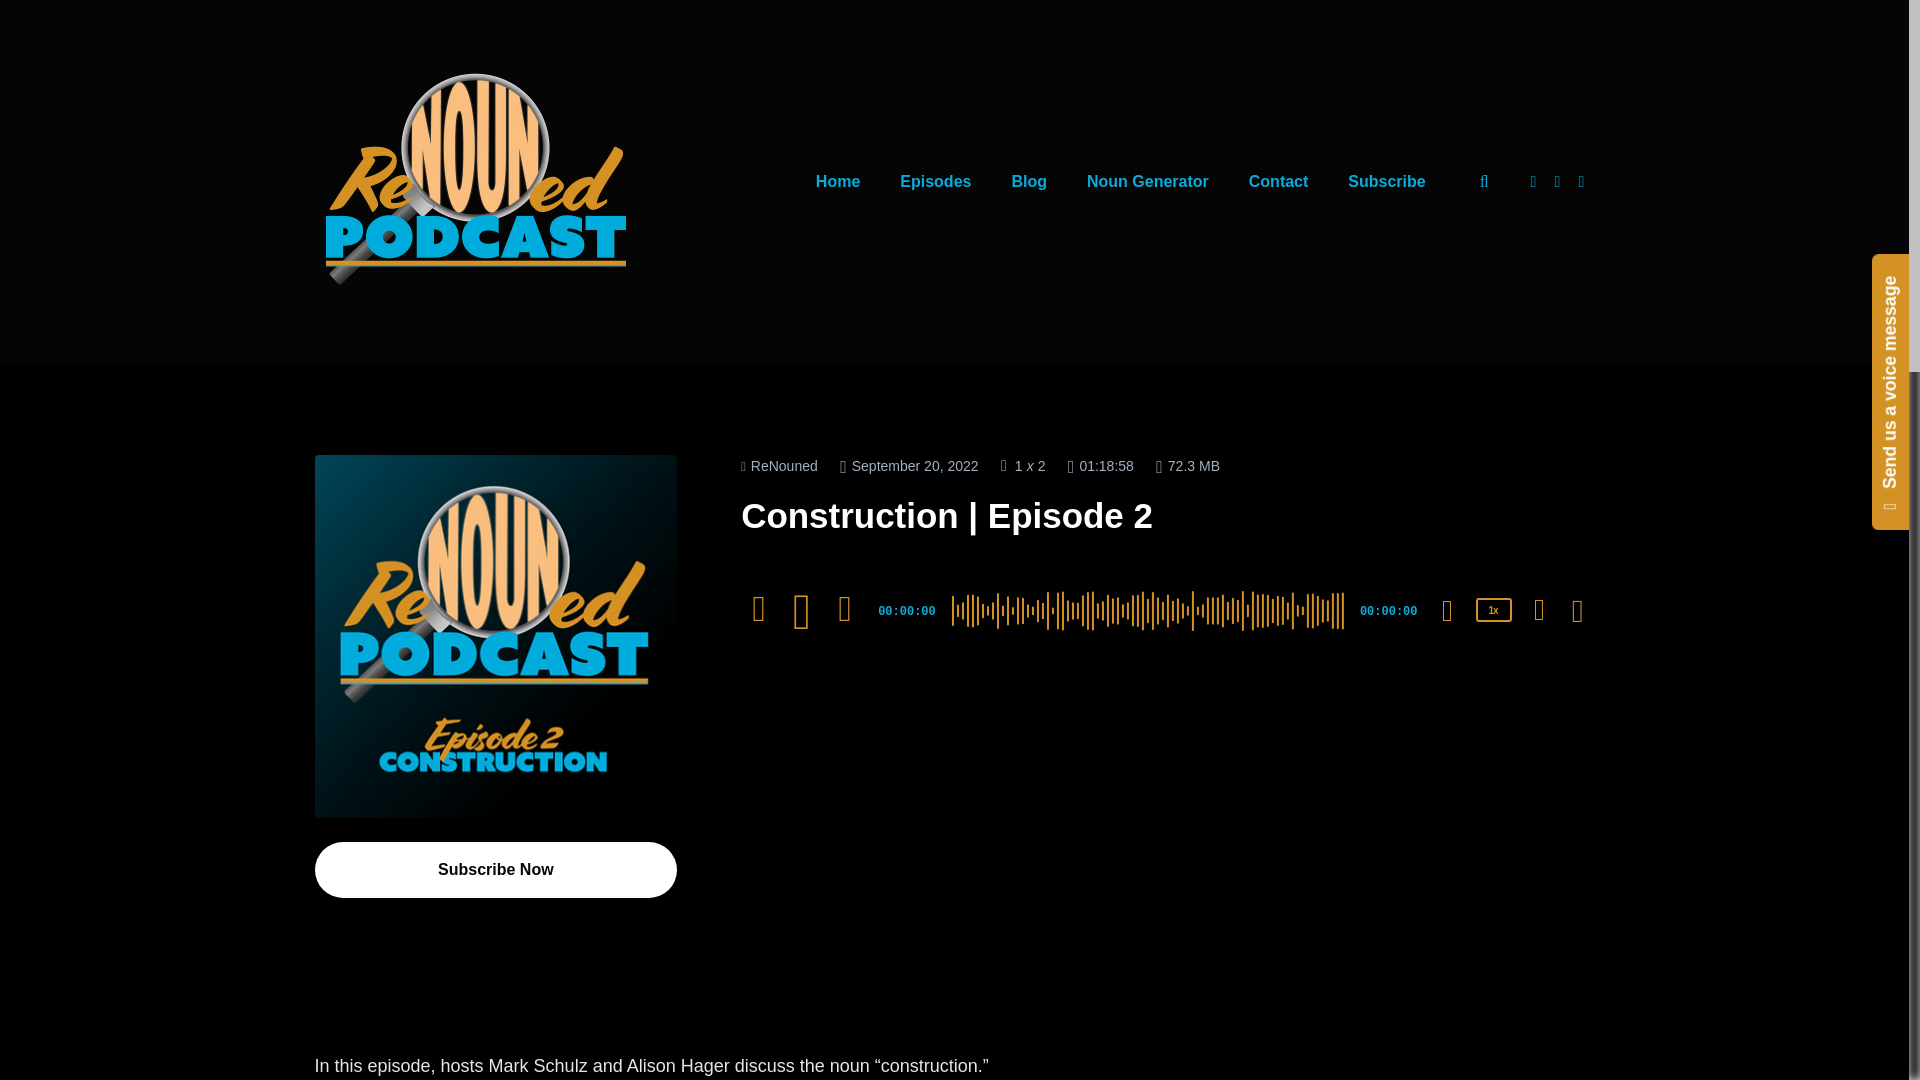  What do you see at coordinates (1534, 182) in the screenshot?
I see `Instagram` at bounding box center [1534, 182].